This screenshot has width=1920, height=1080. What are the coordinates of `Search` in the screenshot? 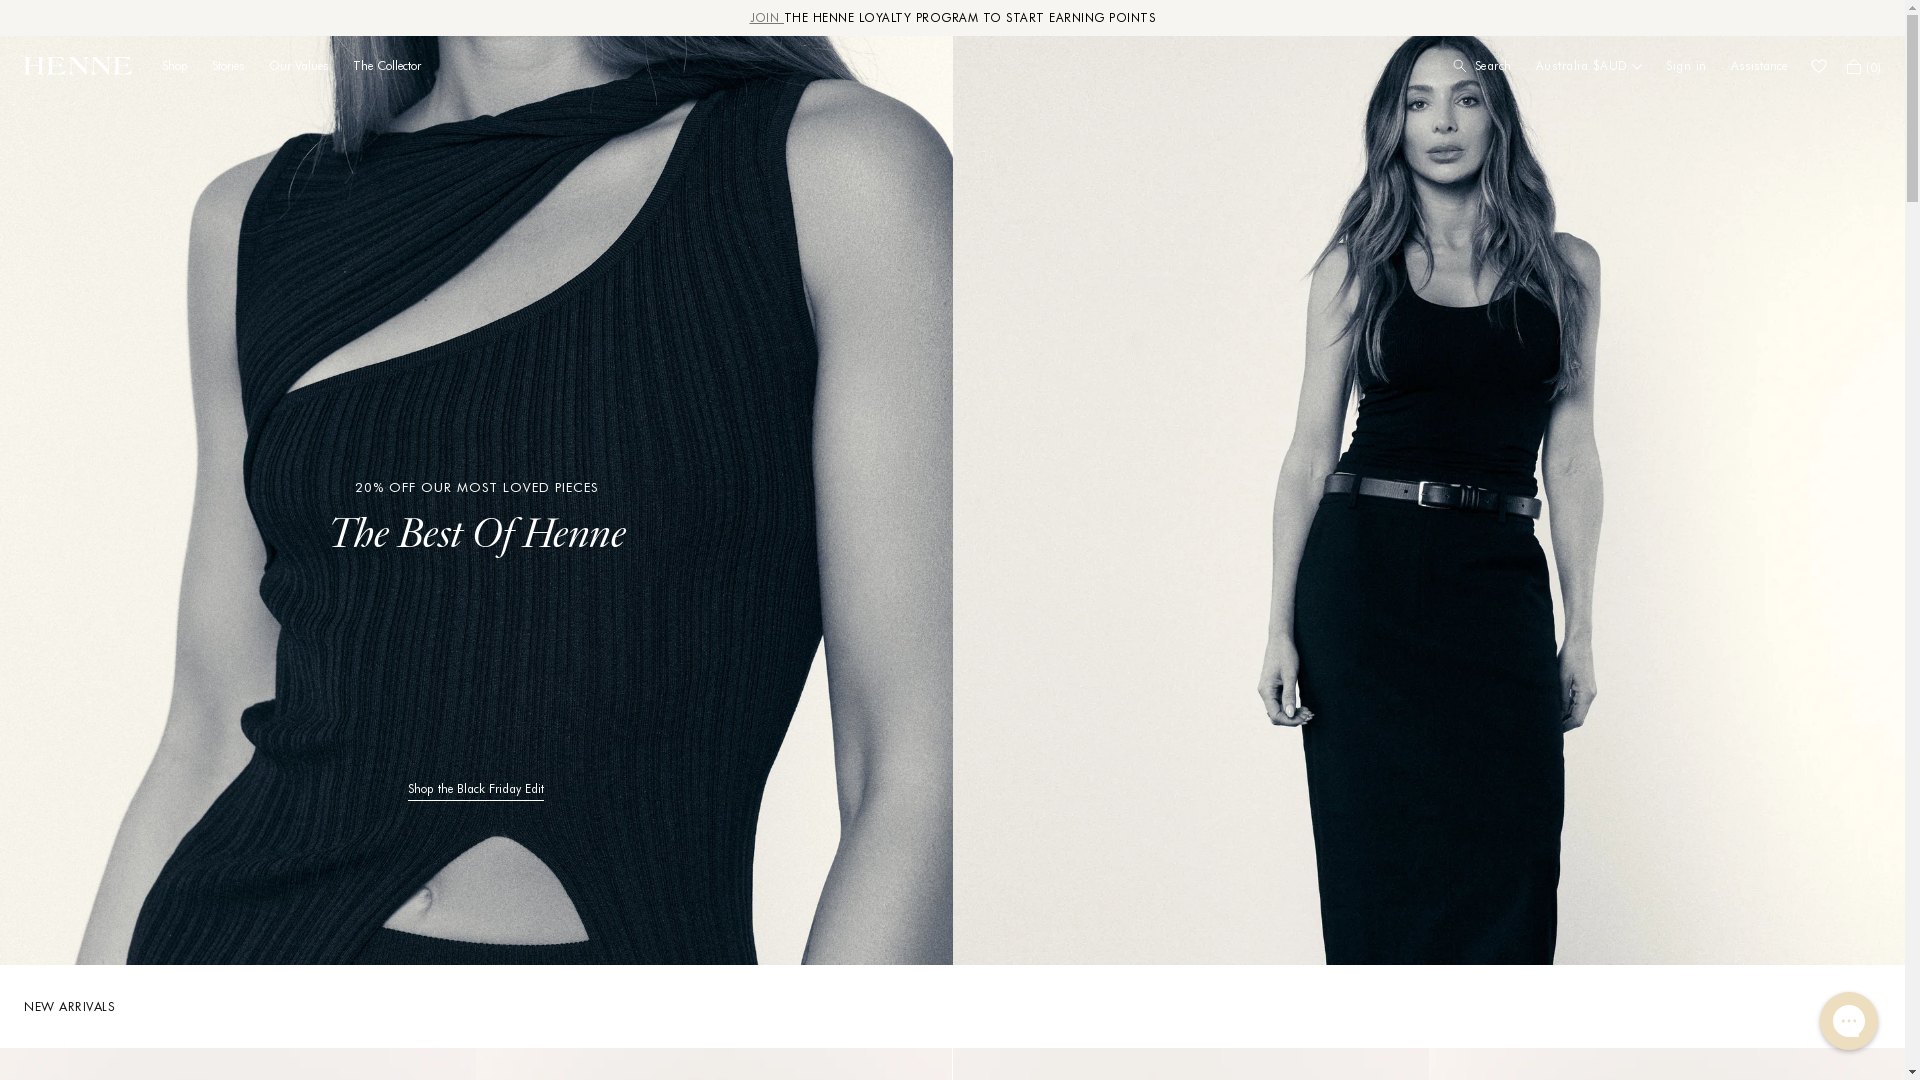 It's located at (1482, 66).